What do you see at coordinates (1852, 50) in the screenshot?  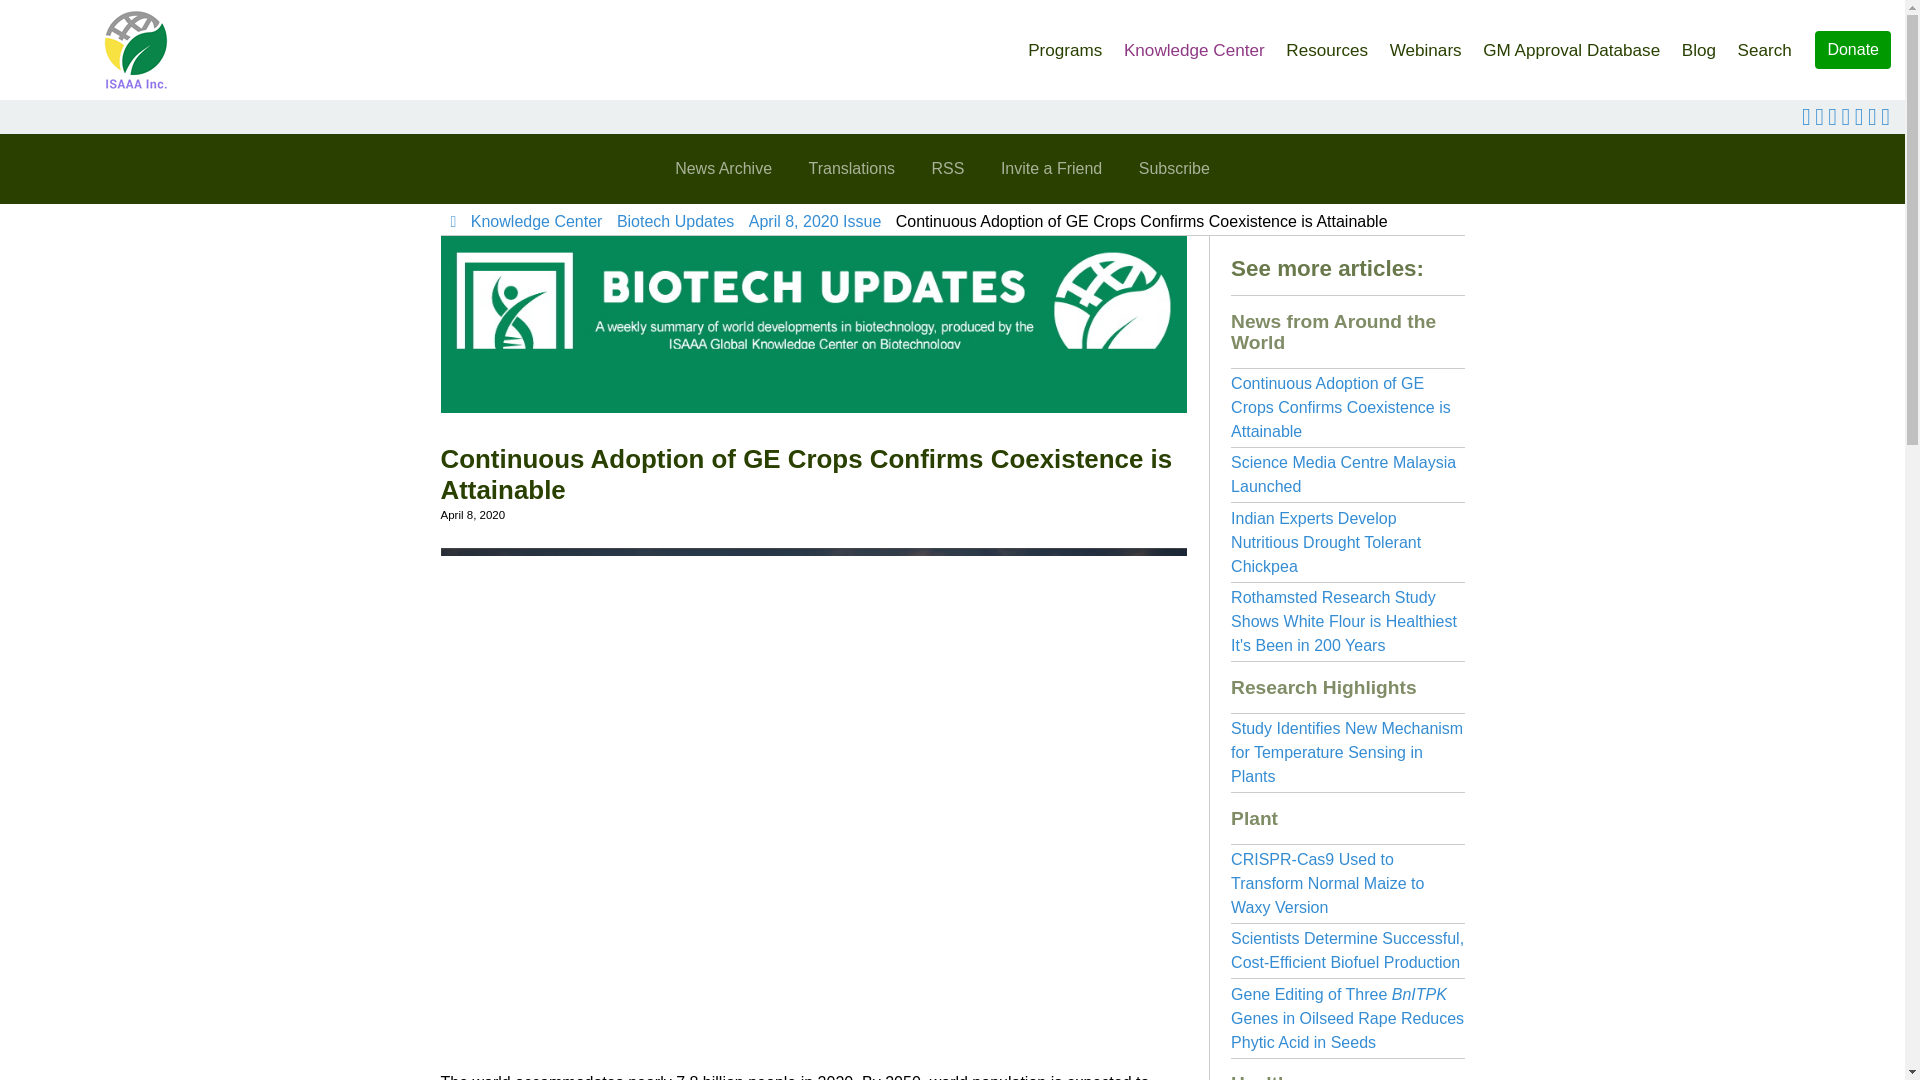 I see `Donate` at bounding box center [1852, 50].